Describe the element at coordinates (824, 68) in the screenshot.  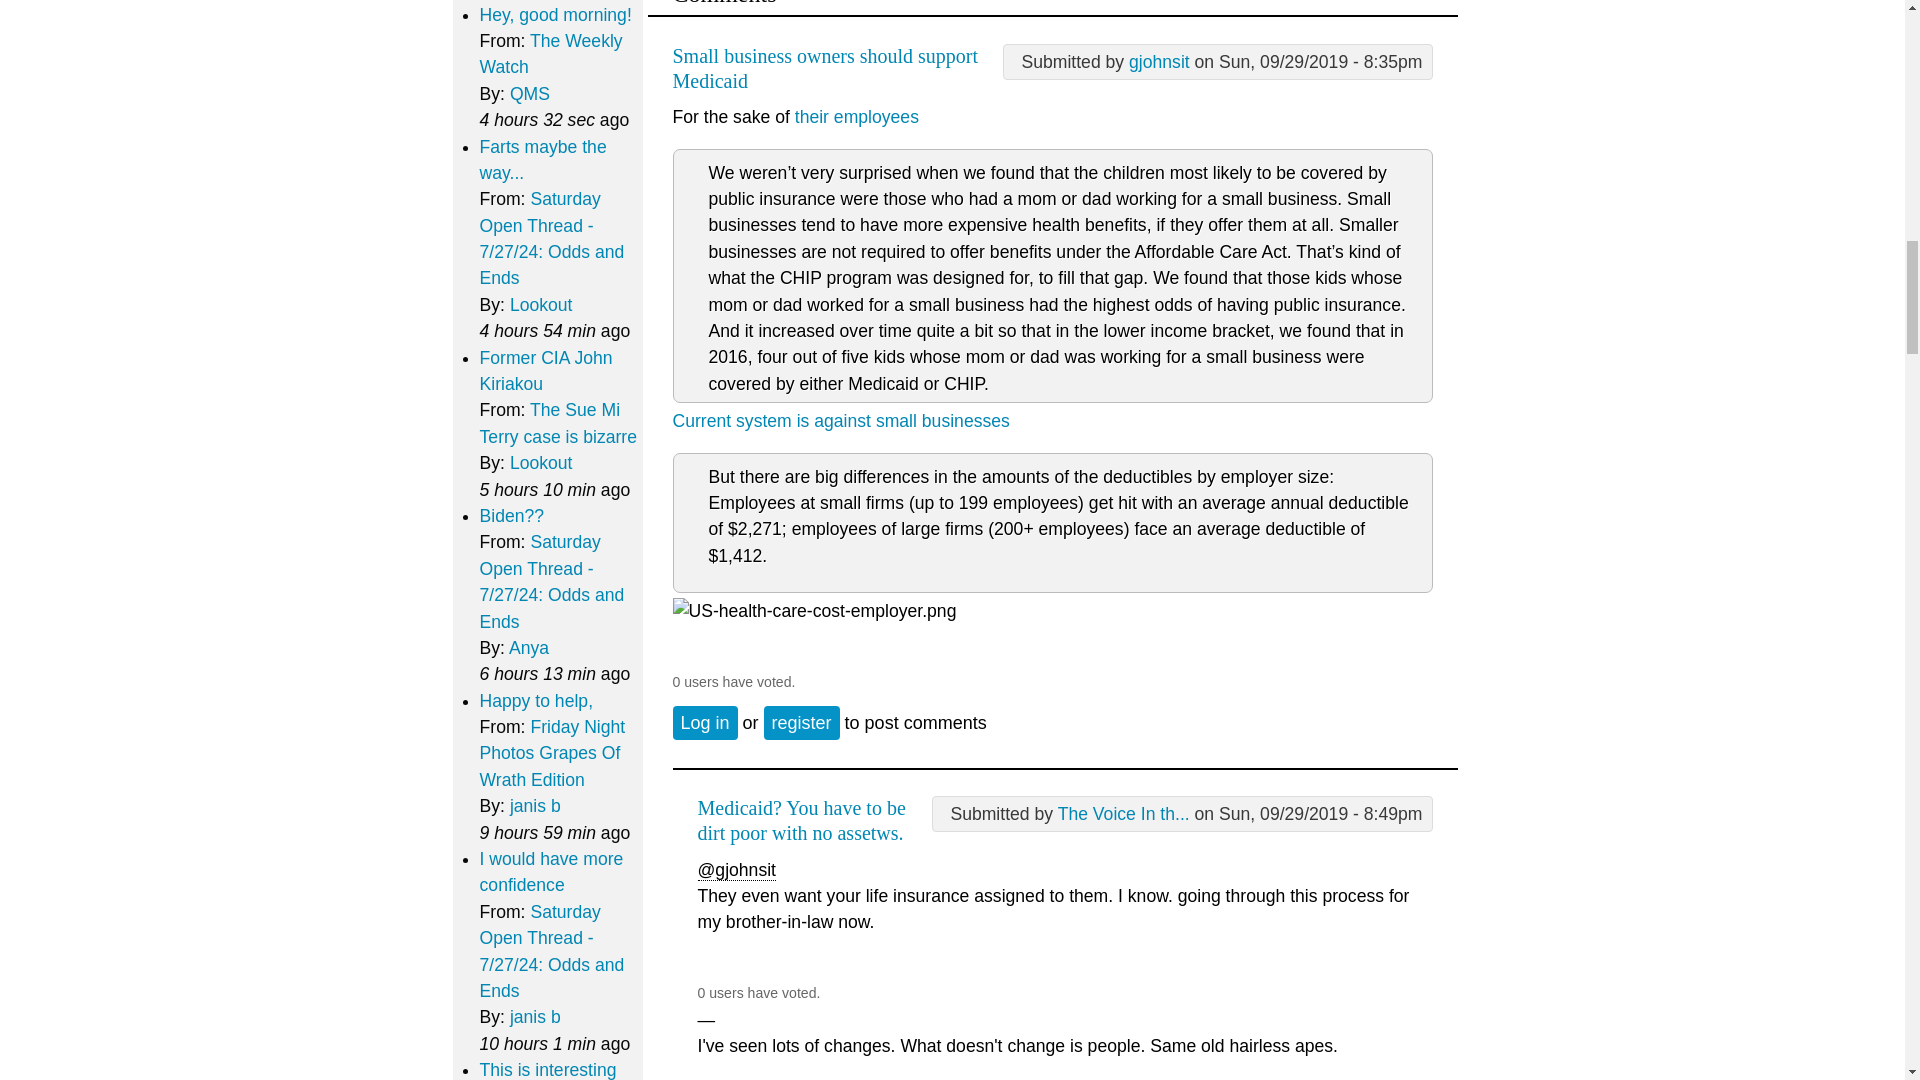
I see `Small business owners should support Medicaid` at that location.